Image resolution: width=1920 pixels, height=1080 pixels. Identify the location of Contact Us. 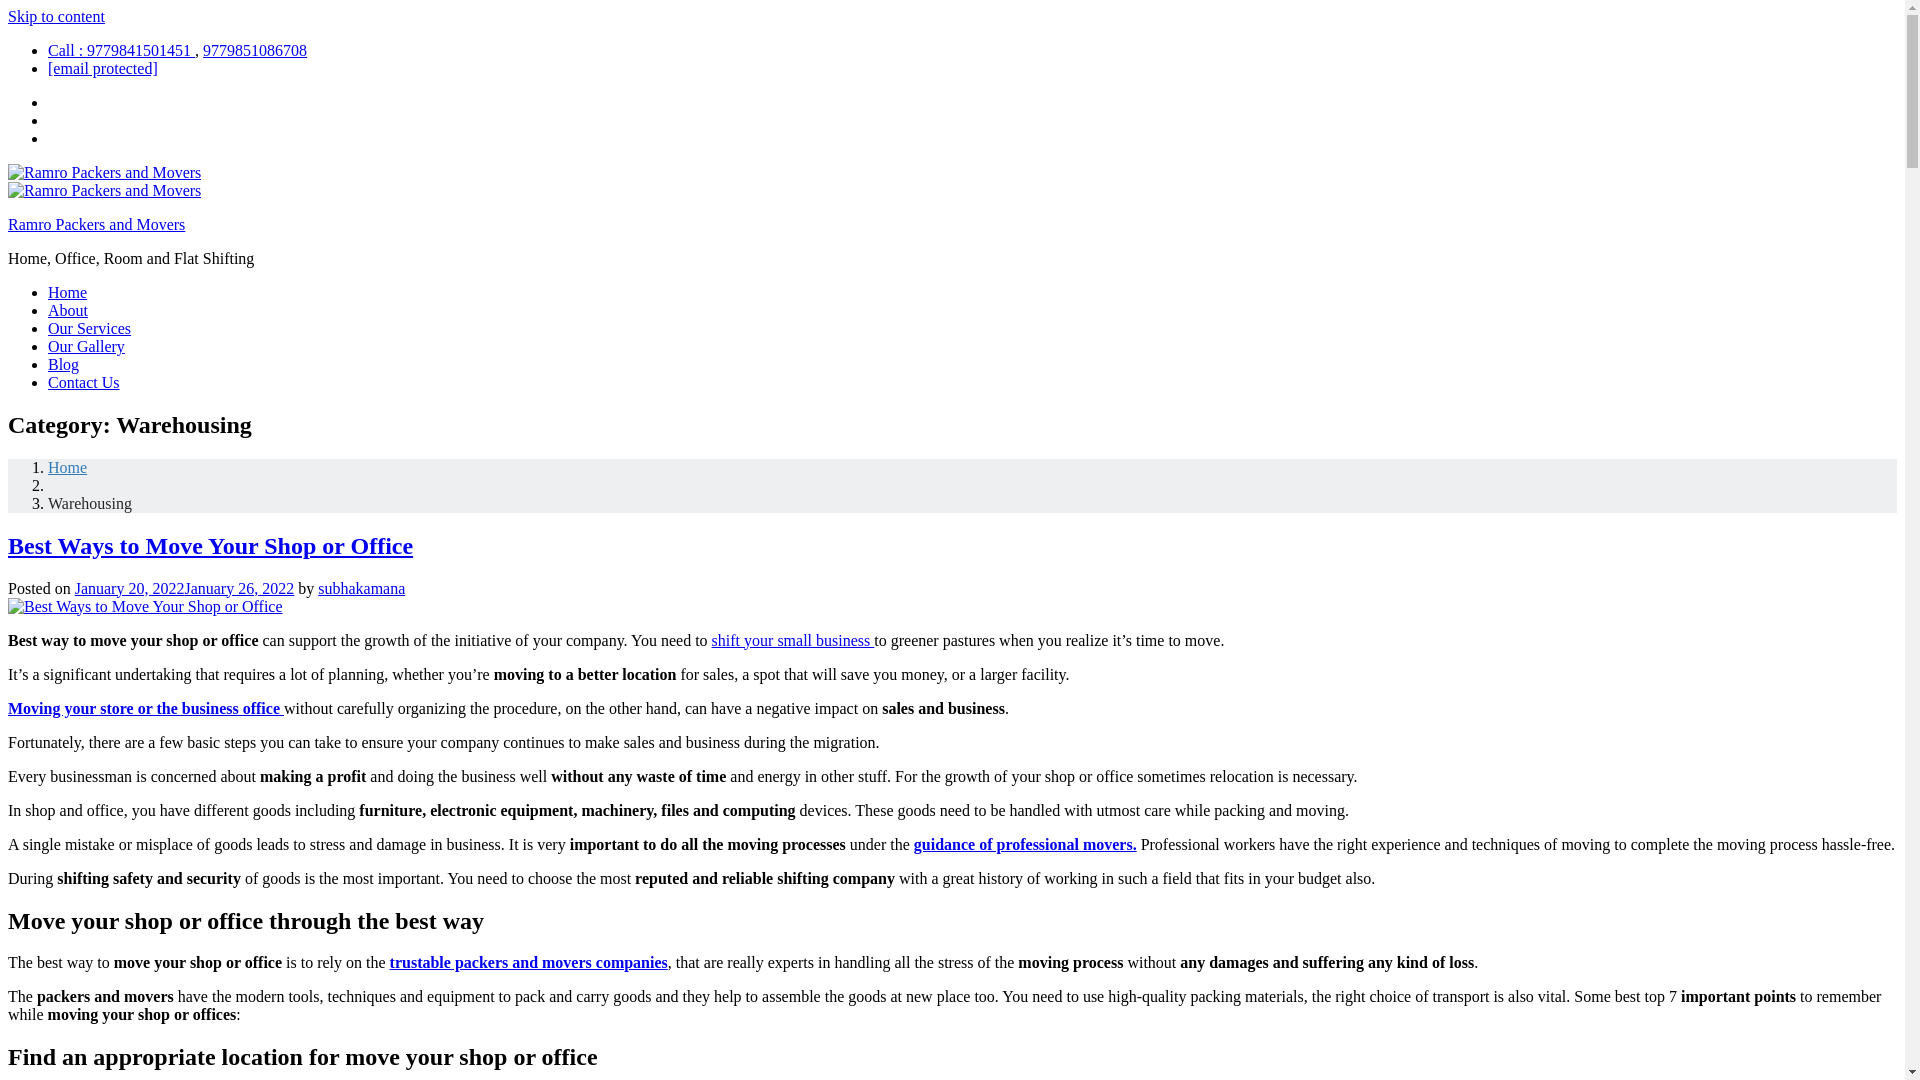
(84, 382).